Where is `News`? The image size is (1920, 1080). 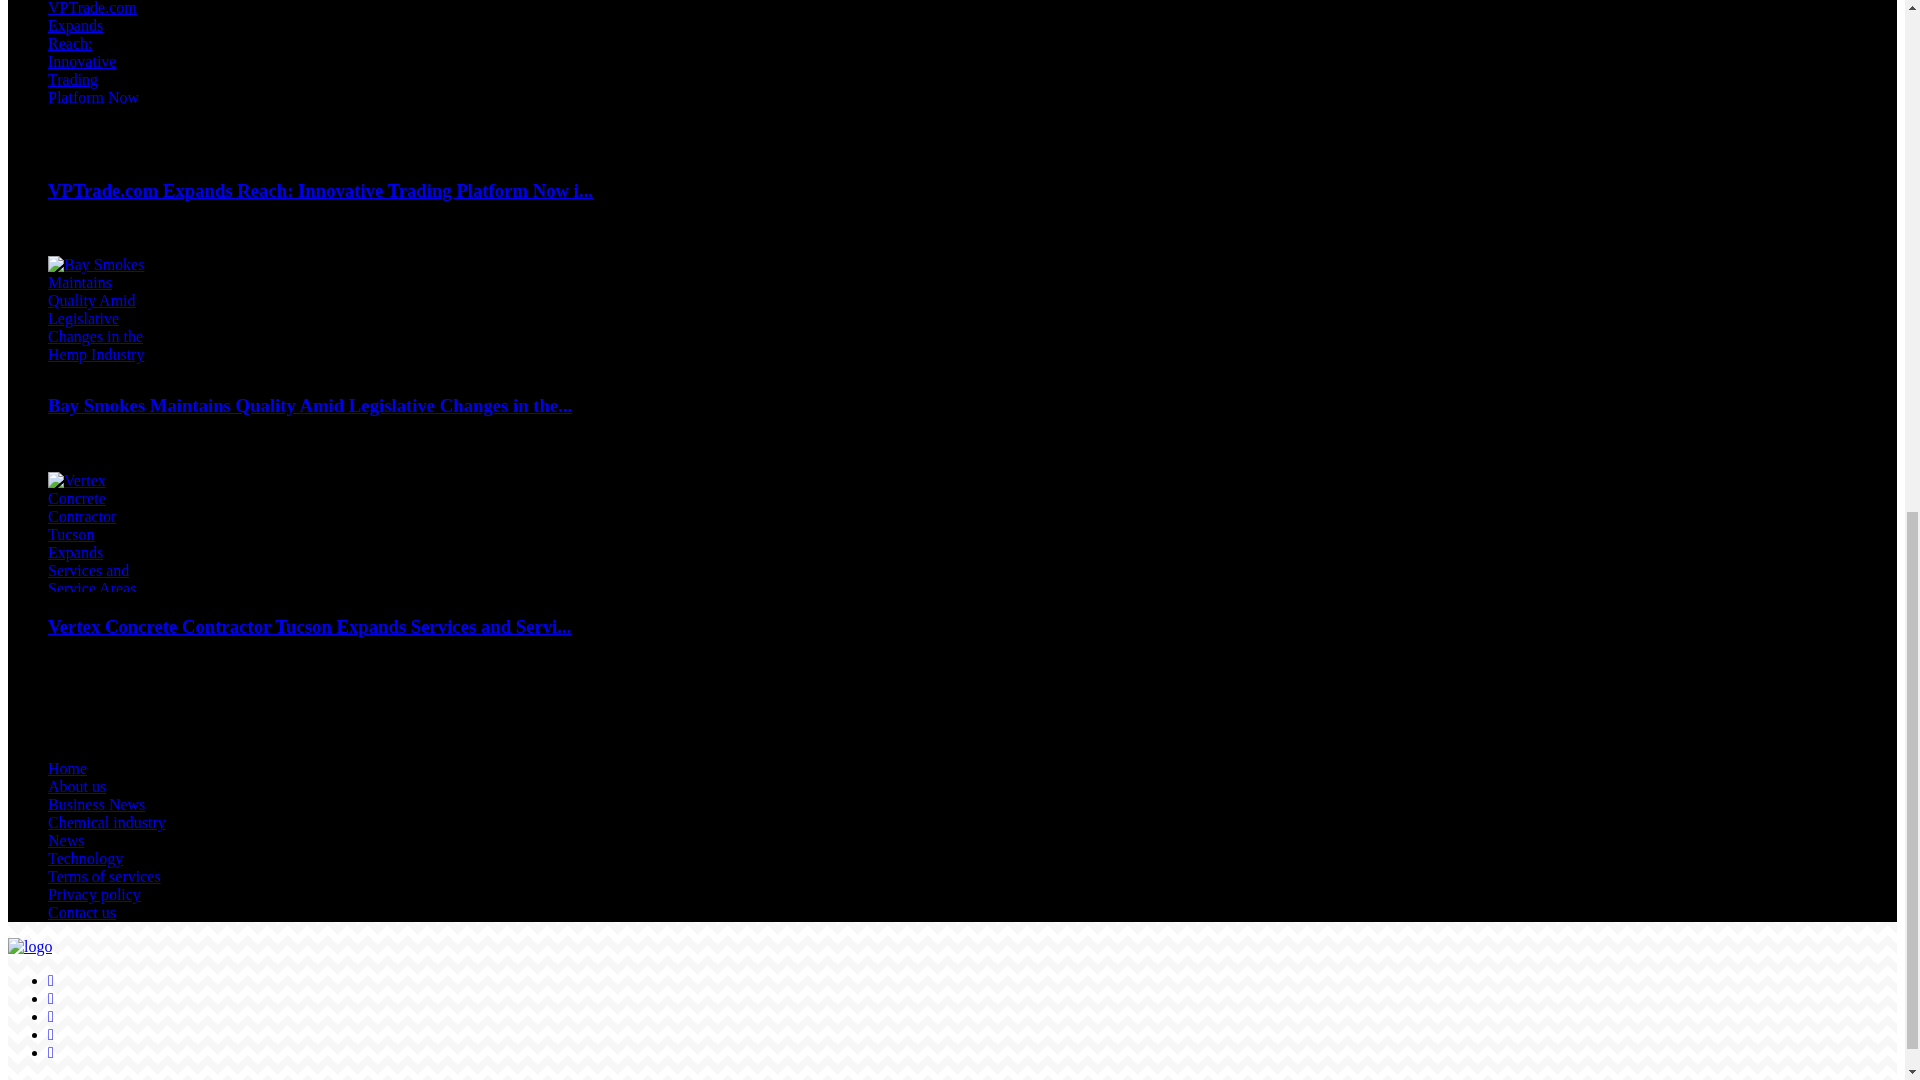
News is located at coordinates (66, 840).